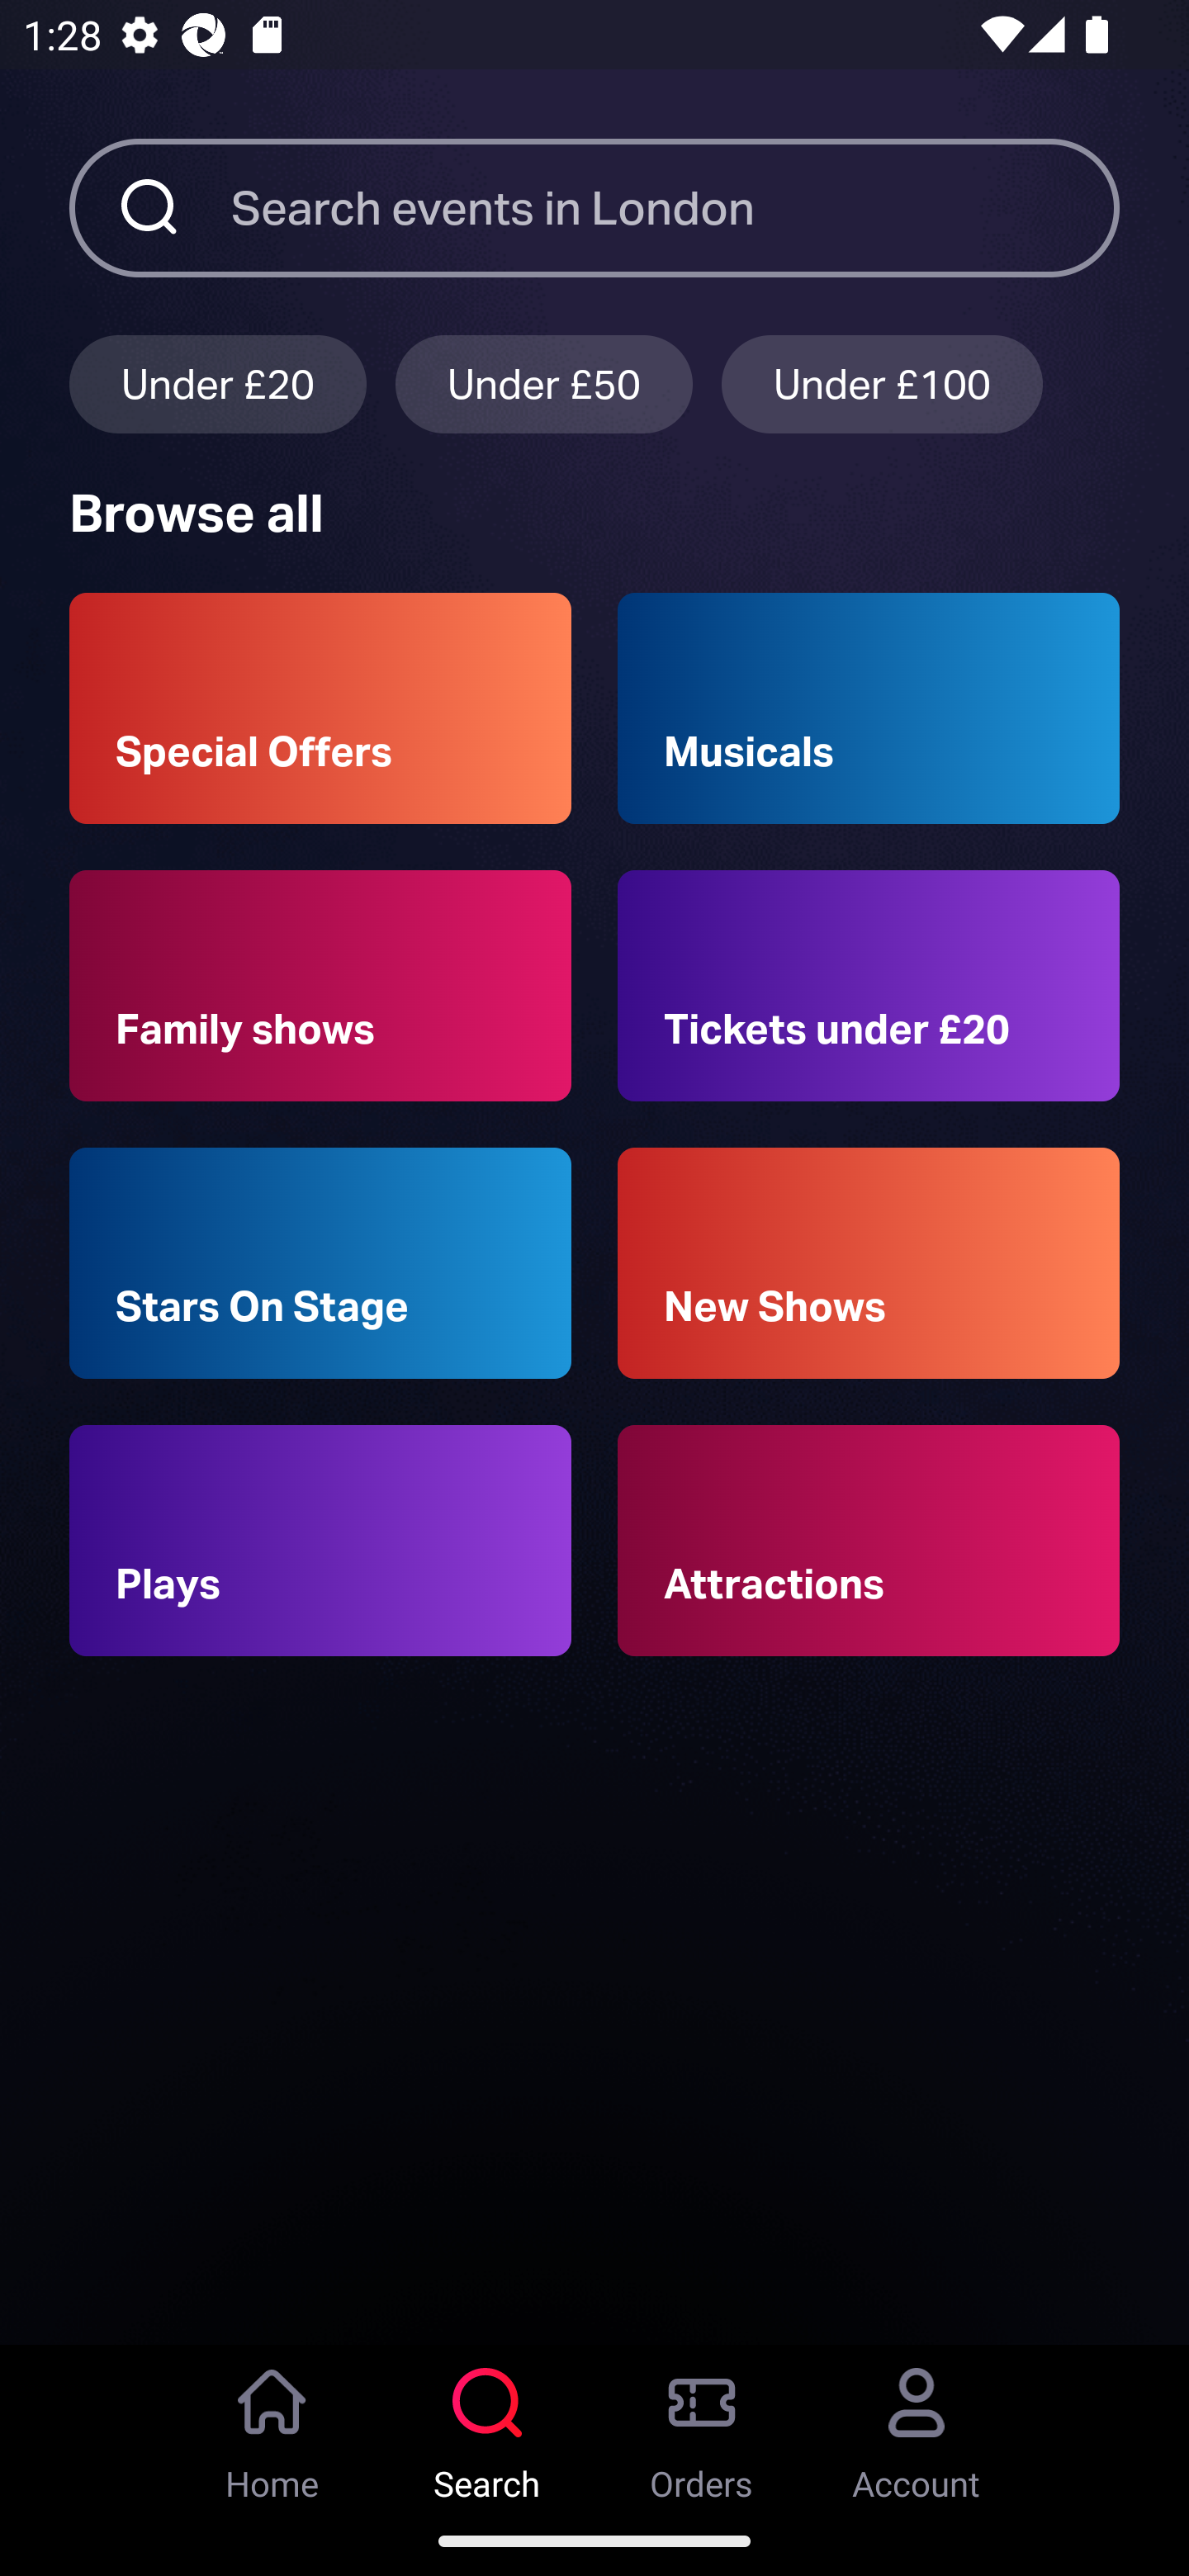 Image resolution: width=1189 pixels, height=2576 pixels. Describe the element at coordinates (320, 1541) in the screenshot. I see `Plays` at that location.